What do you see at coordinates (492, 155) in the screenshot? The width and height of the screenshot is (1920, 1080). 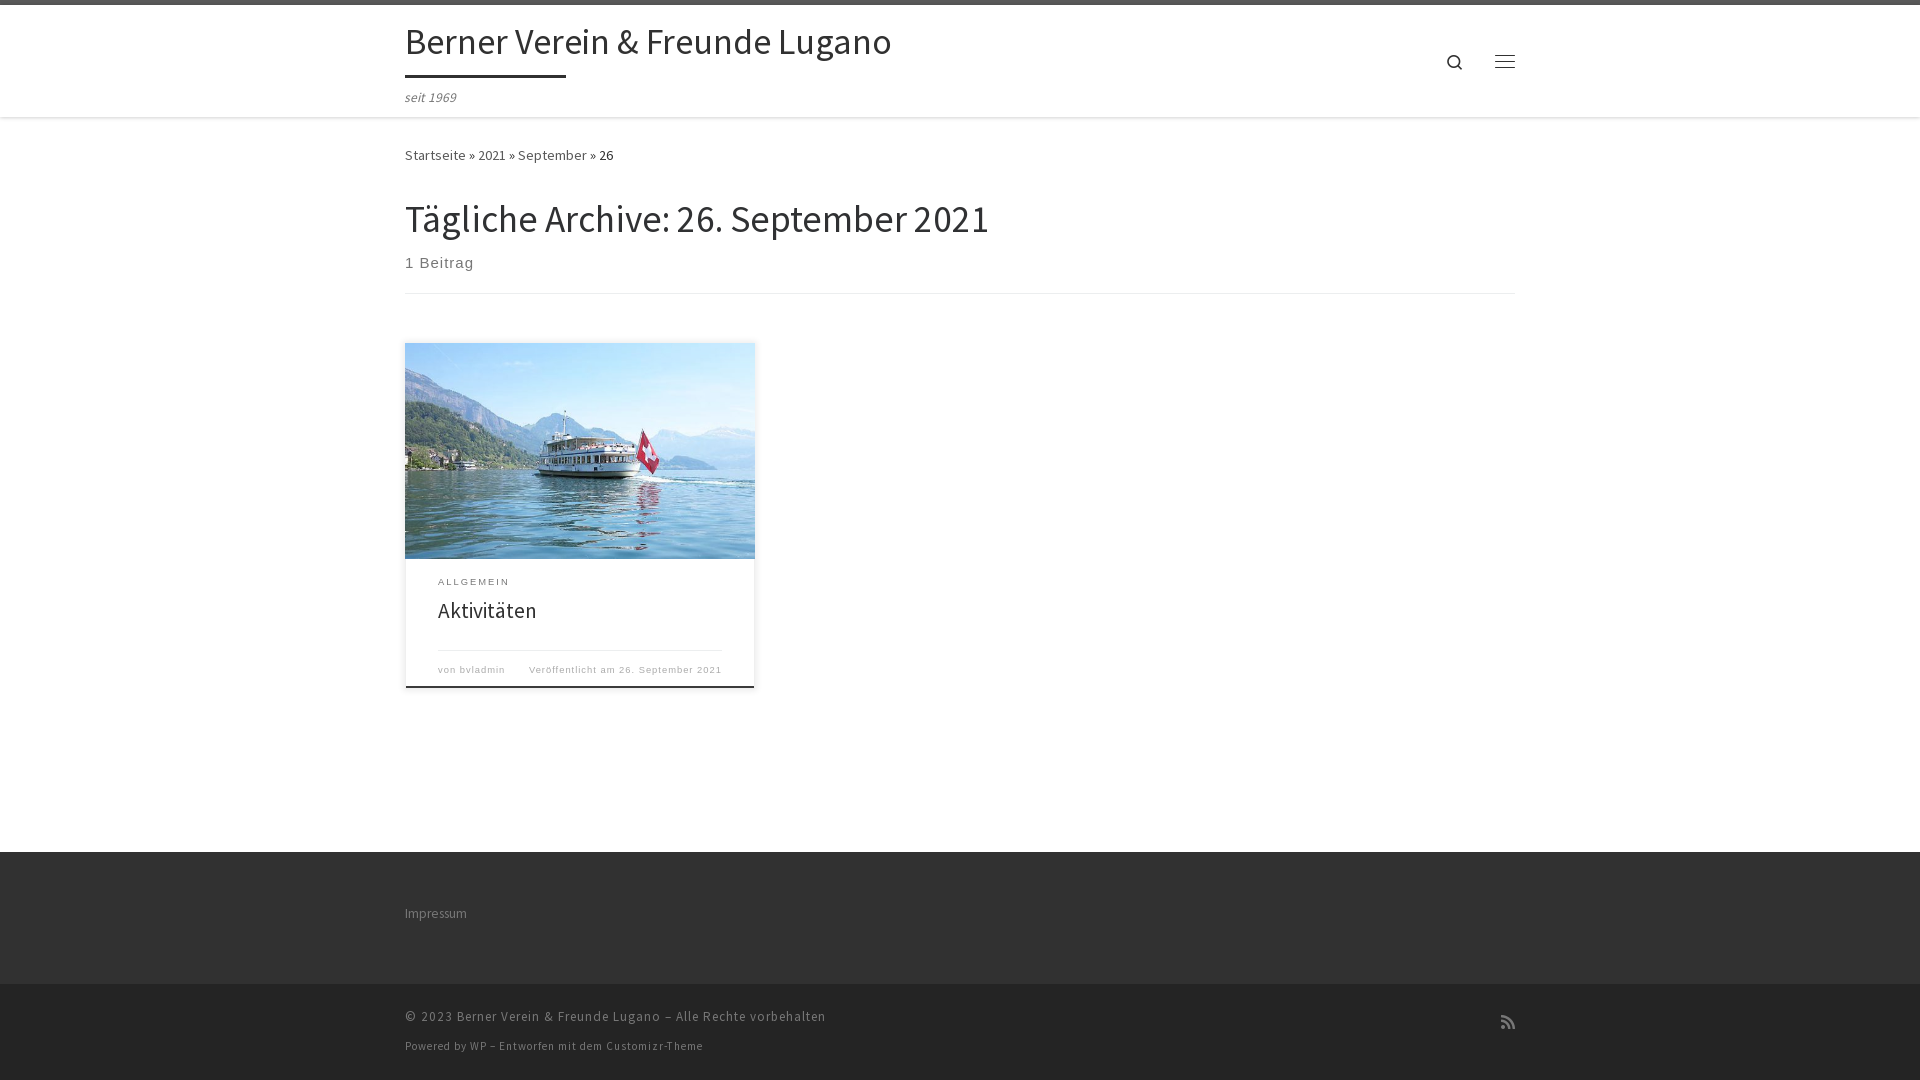 I see `2021` at bounding box center [492, 155].